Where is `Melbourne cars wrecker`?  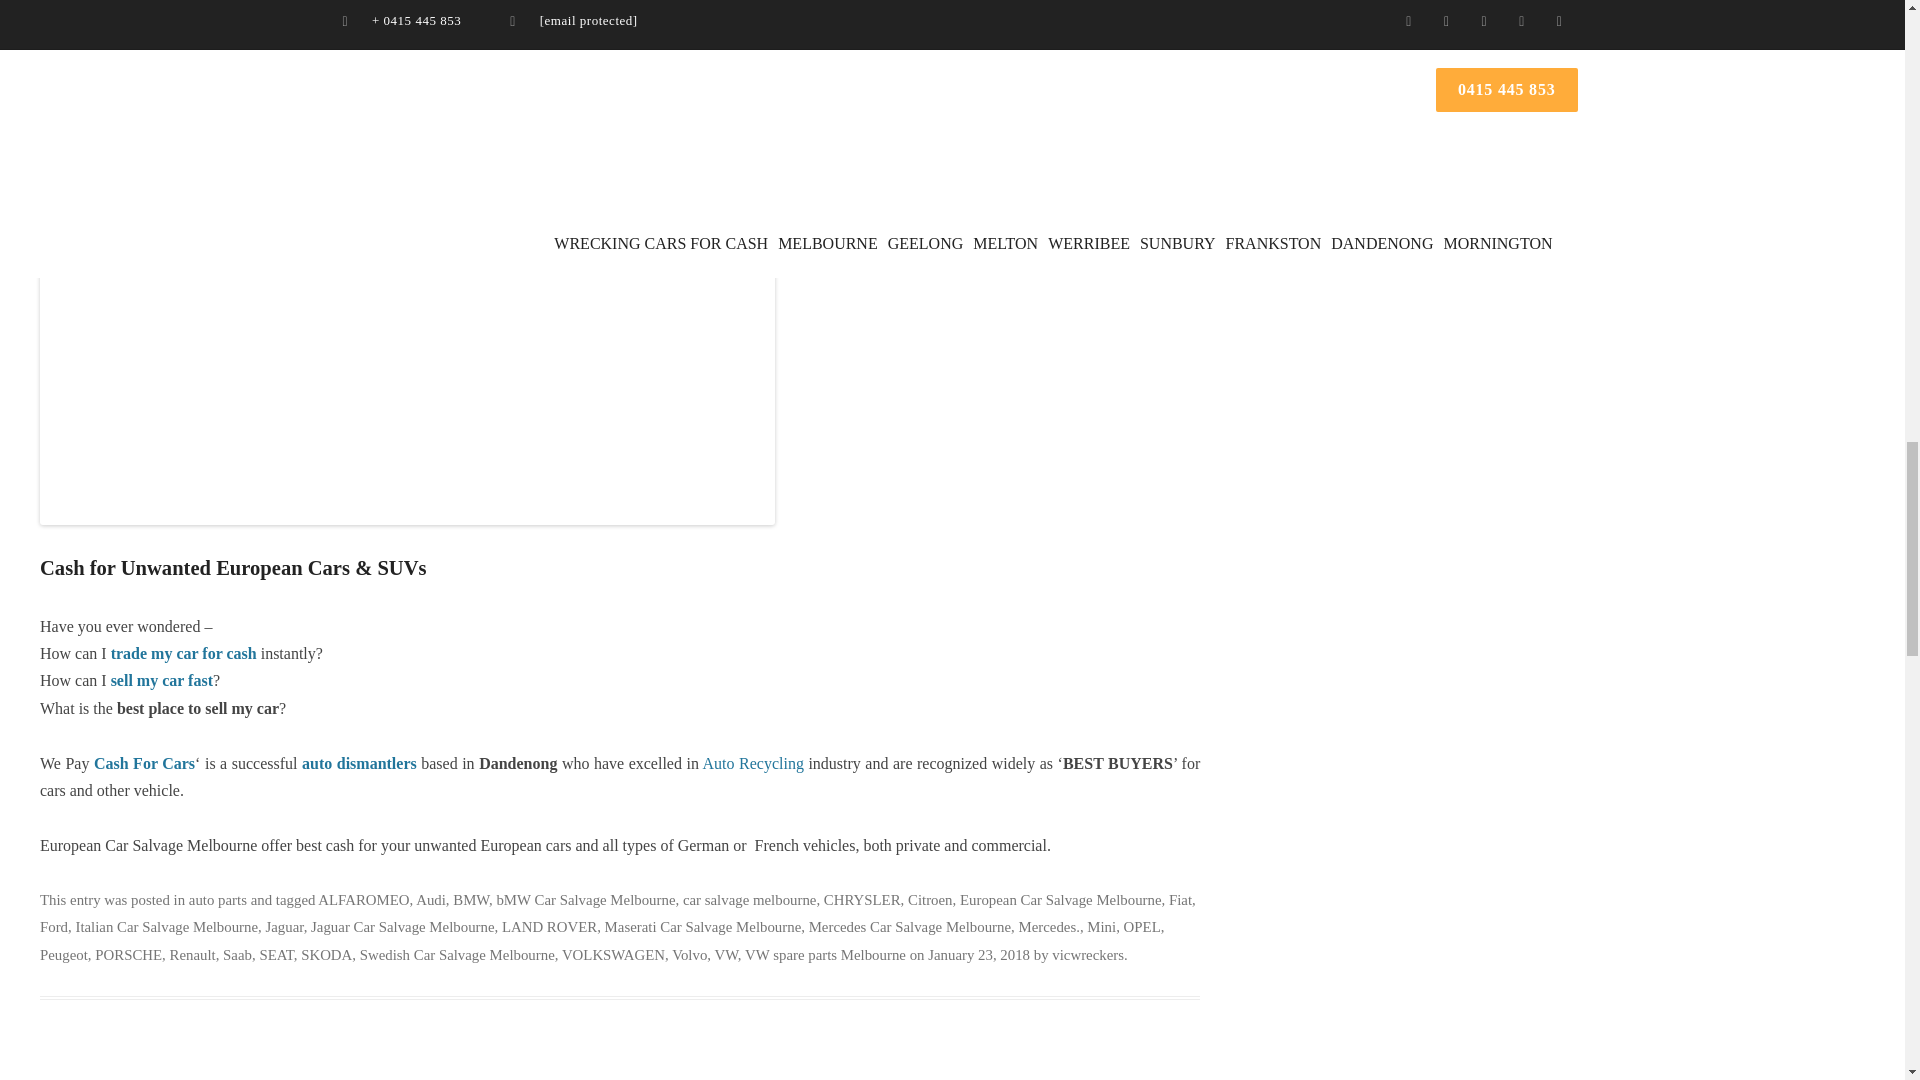 Melbourne cars wrecker is located at coordinates (207, 134).